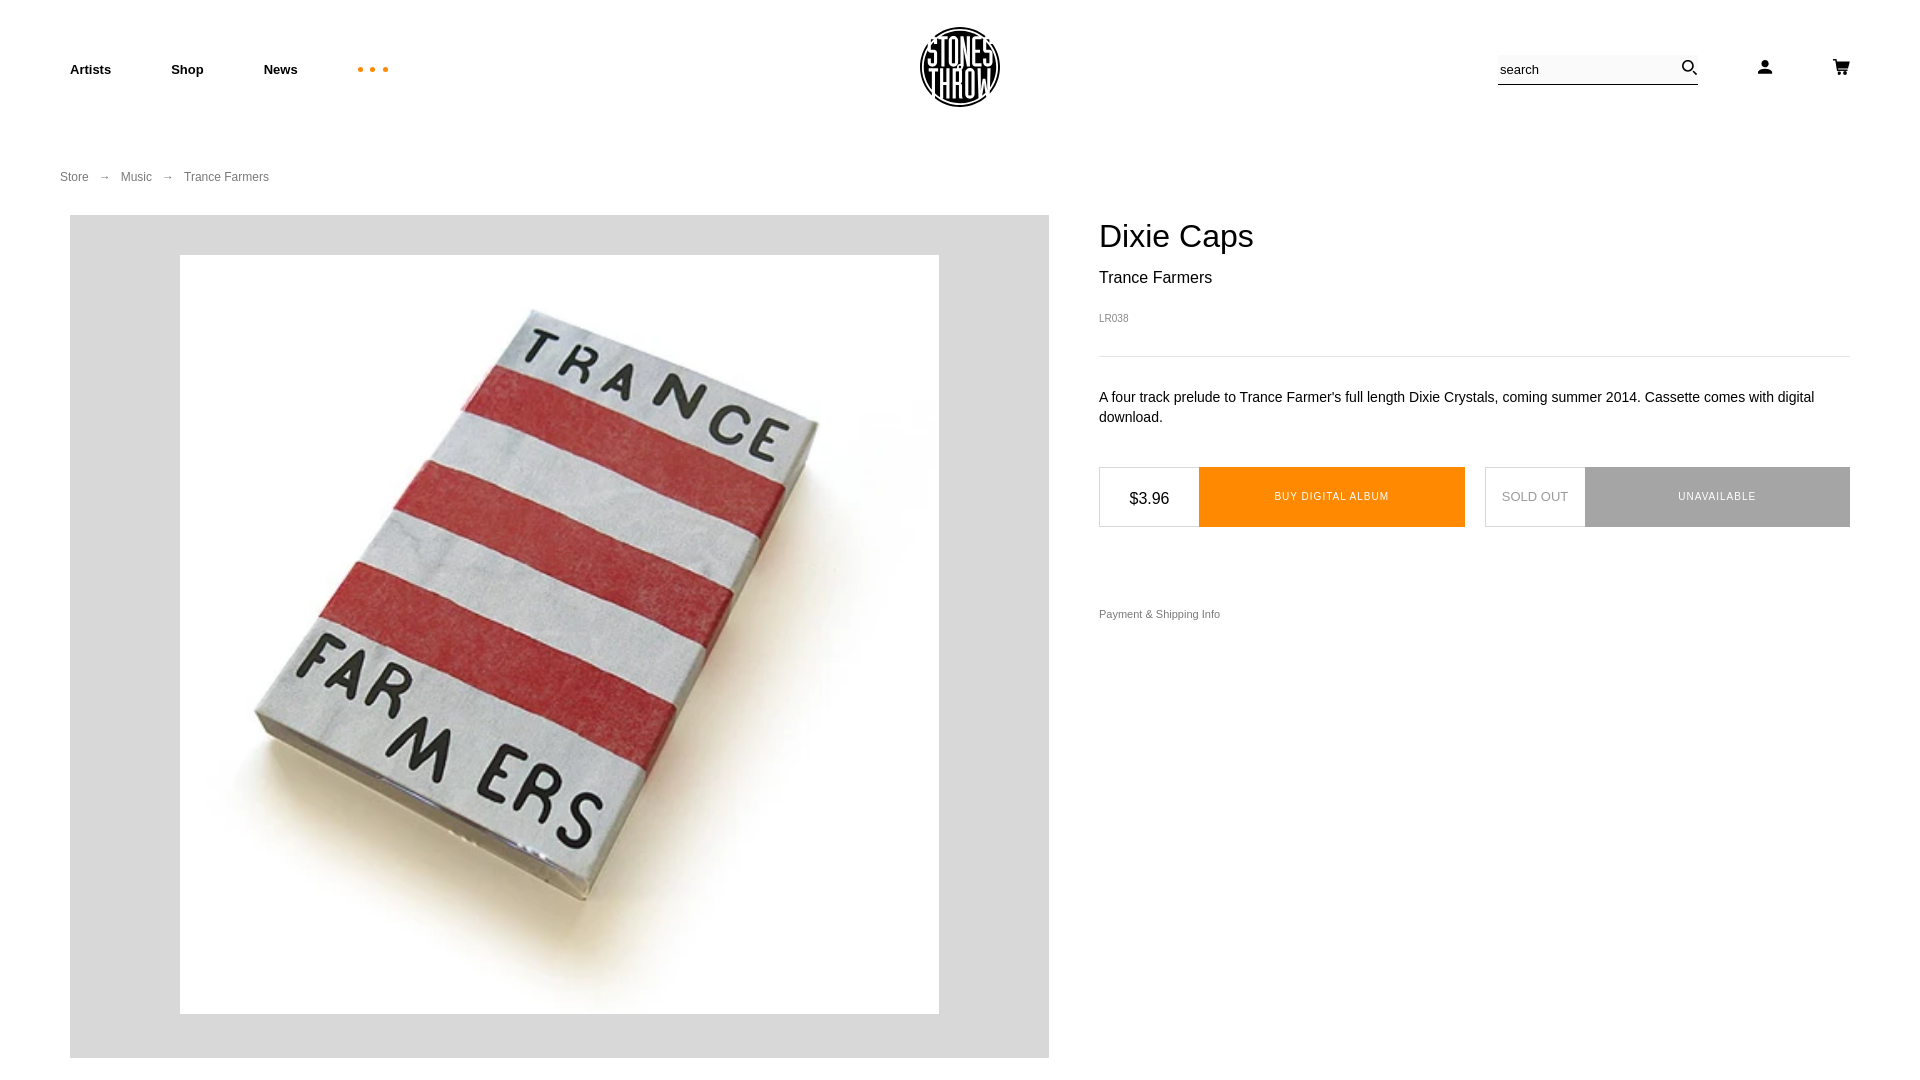 The image size is (1920, 1080). I want to click on Shop, so click(186, 68).